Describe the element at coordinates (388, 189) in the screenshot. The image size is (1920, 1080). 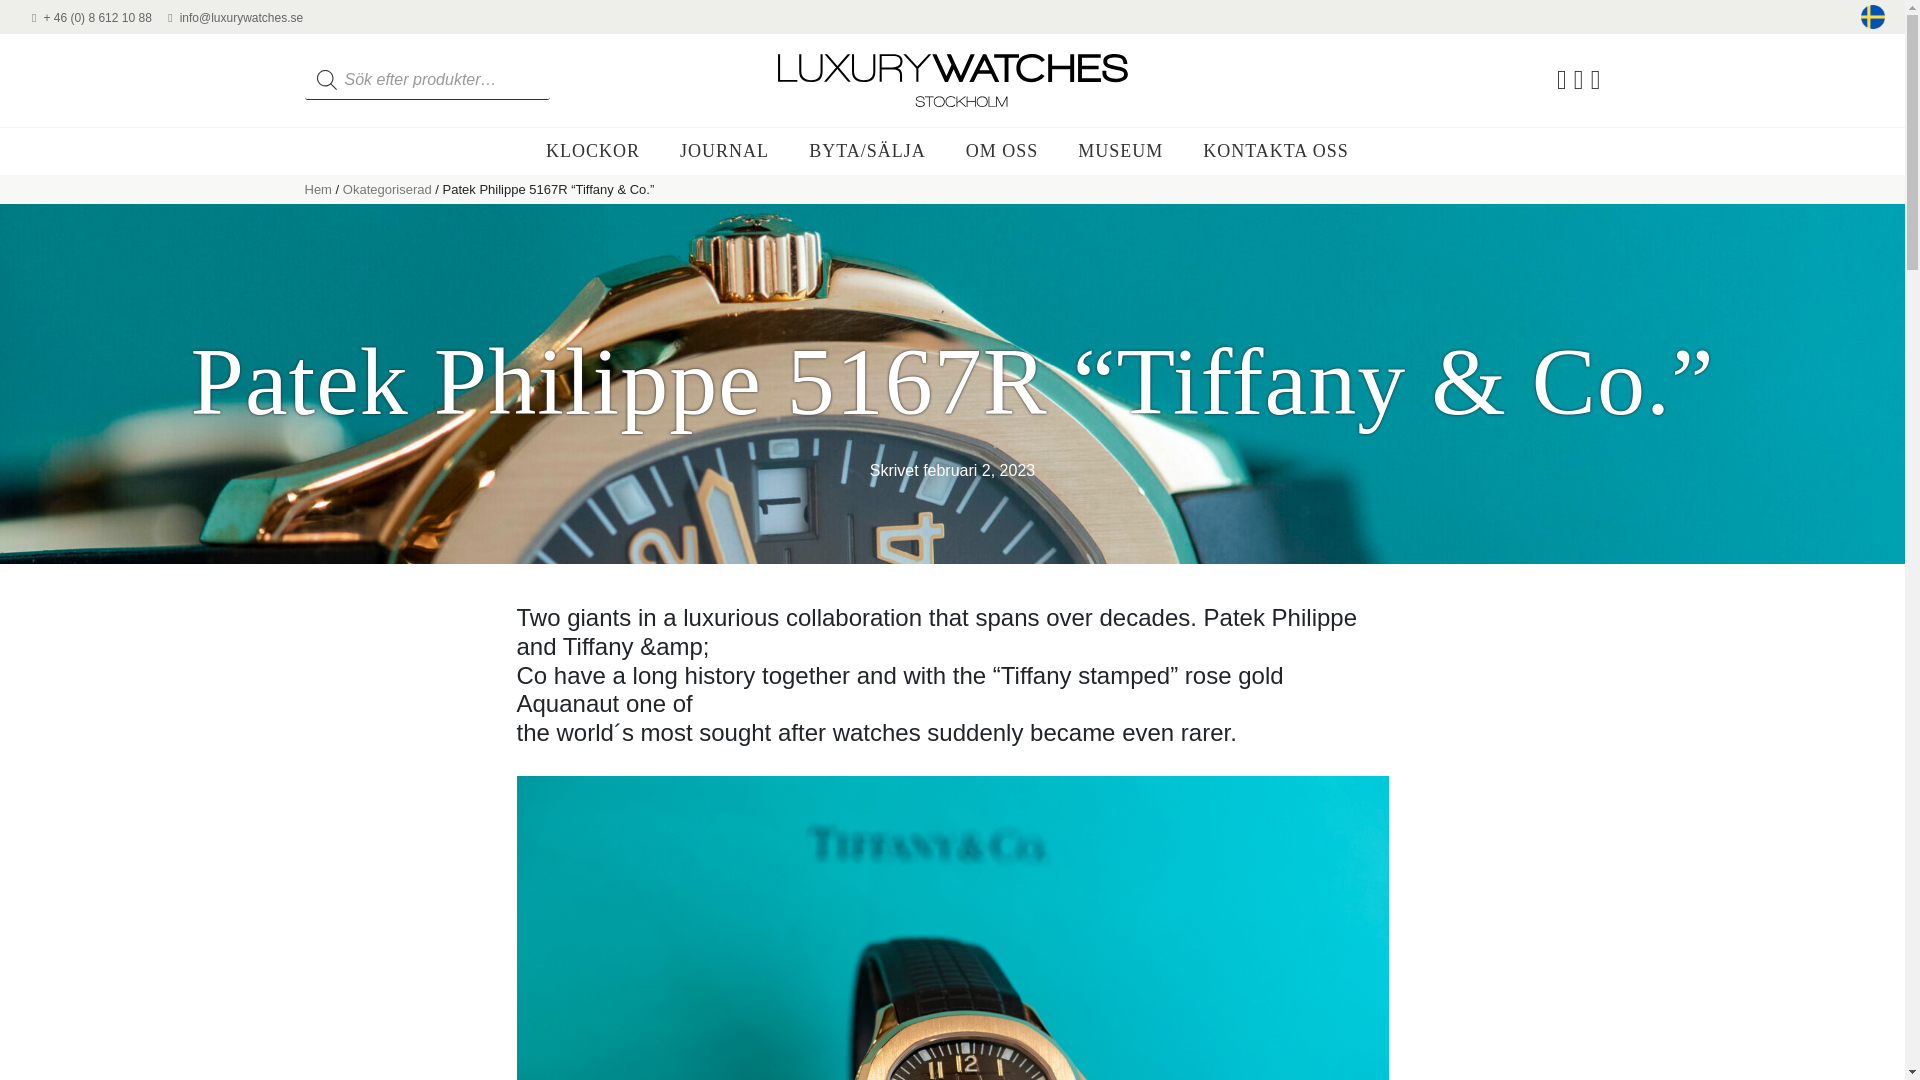
I see `Okategoriserad` at that location.